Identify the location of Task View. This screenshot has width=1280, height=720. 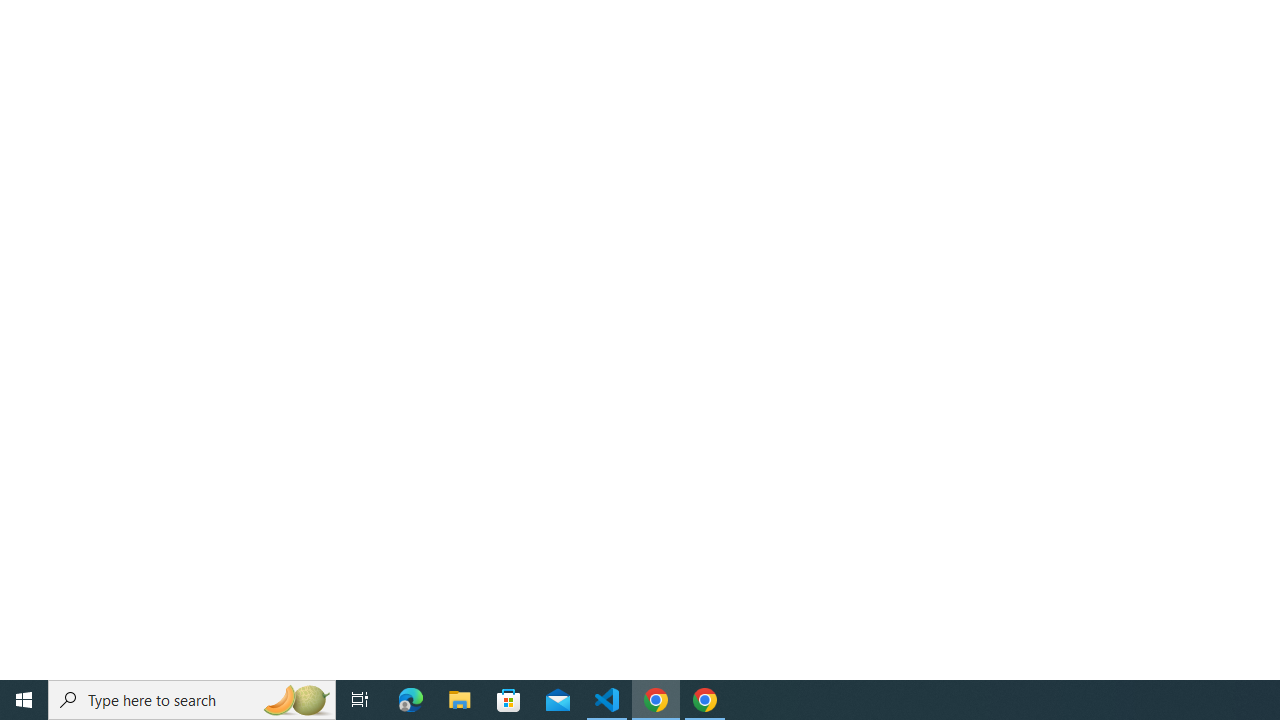
(360, 700).